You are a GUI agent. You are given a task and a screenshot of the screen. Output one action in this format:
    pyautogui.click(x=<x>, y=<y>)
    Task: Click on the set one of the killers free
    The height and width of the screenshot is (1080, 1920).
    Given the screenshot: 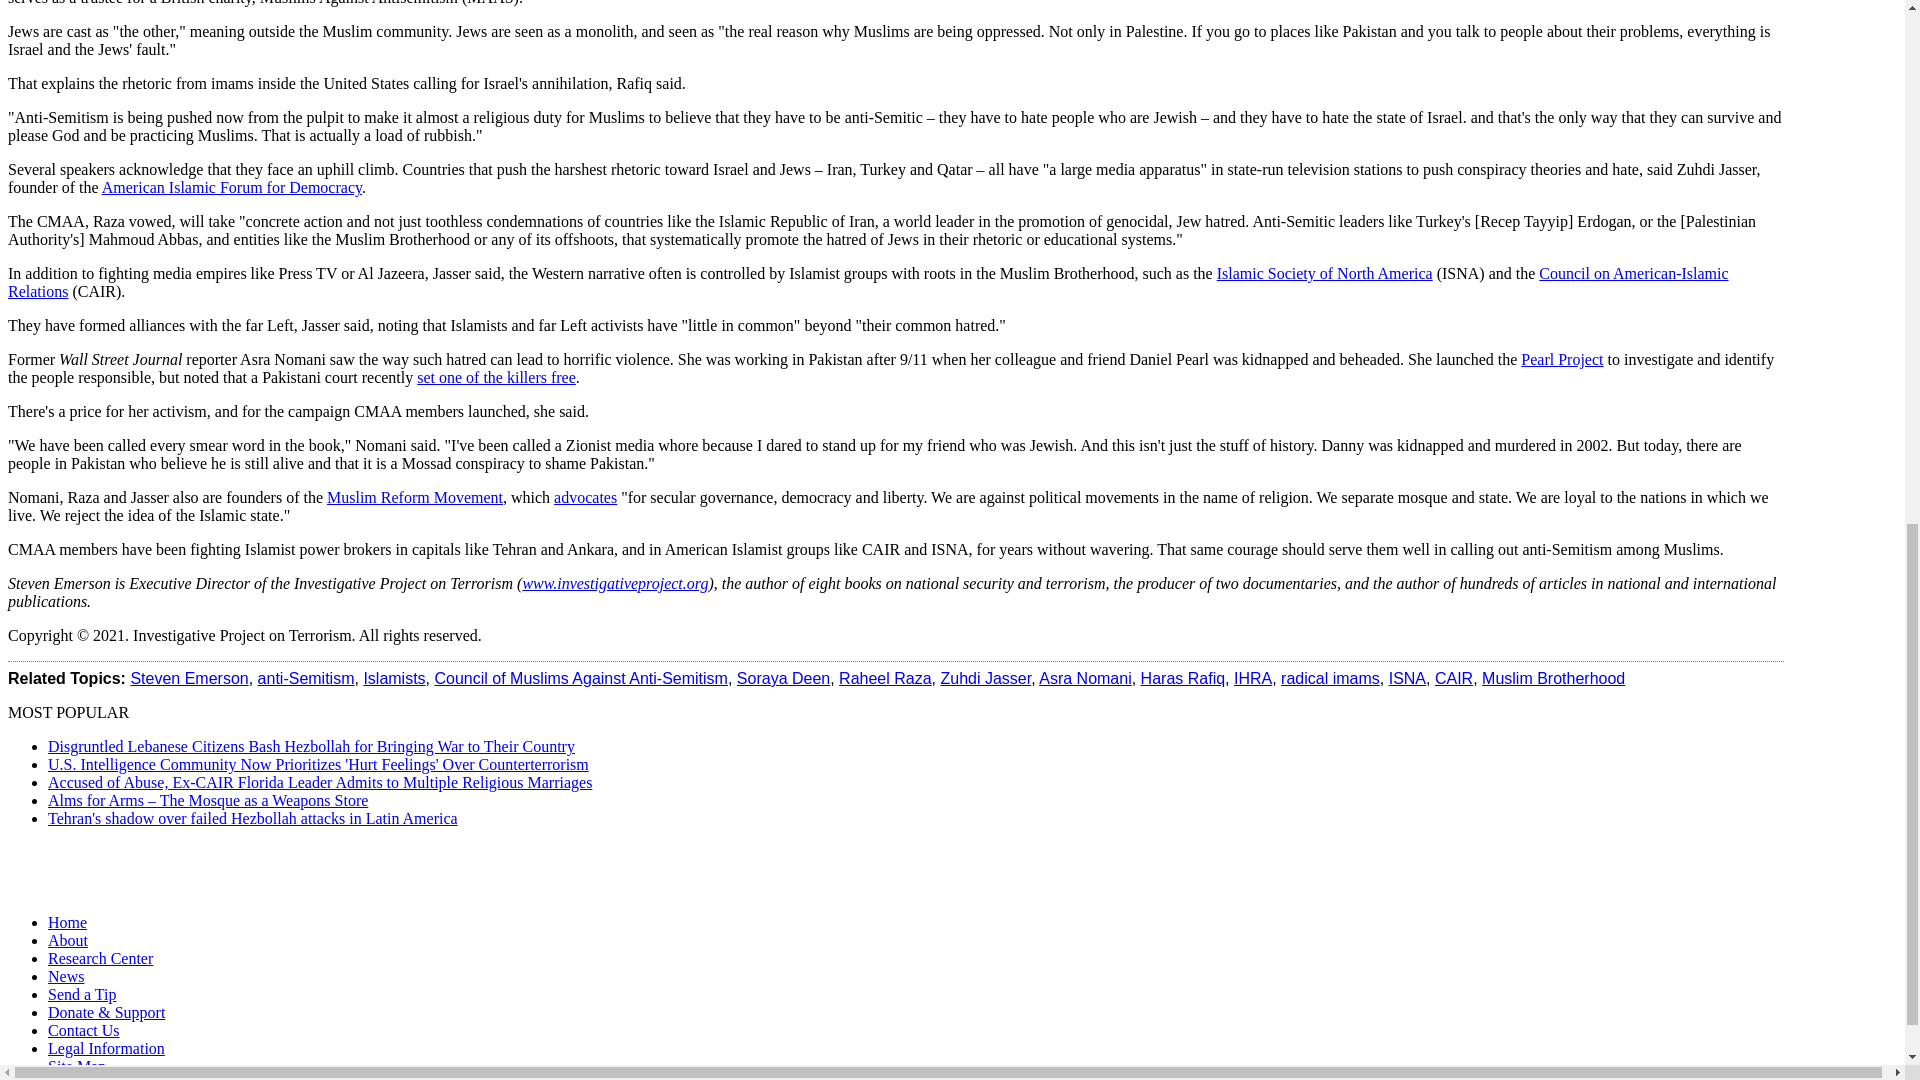 What is the action you would take?
    pyautogui.click(x=496, y=377)
    